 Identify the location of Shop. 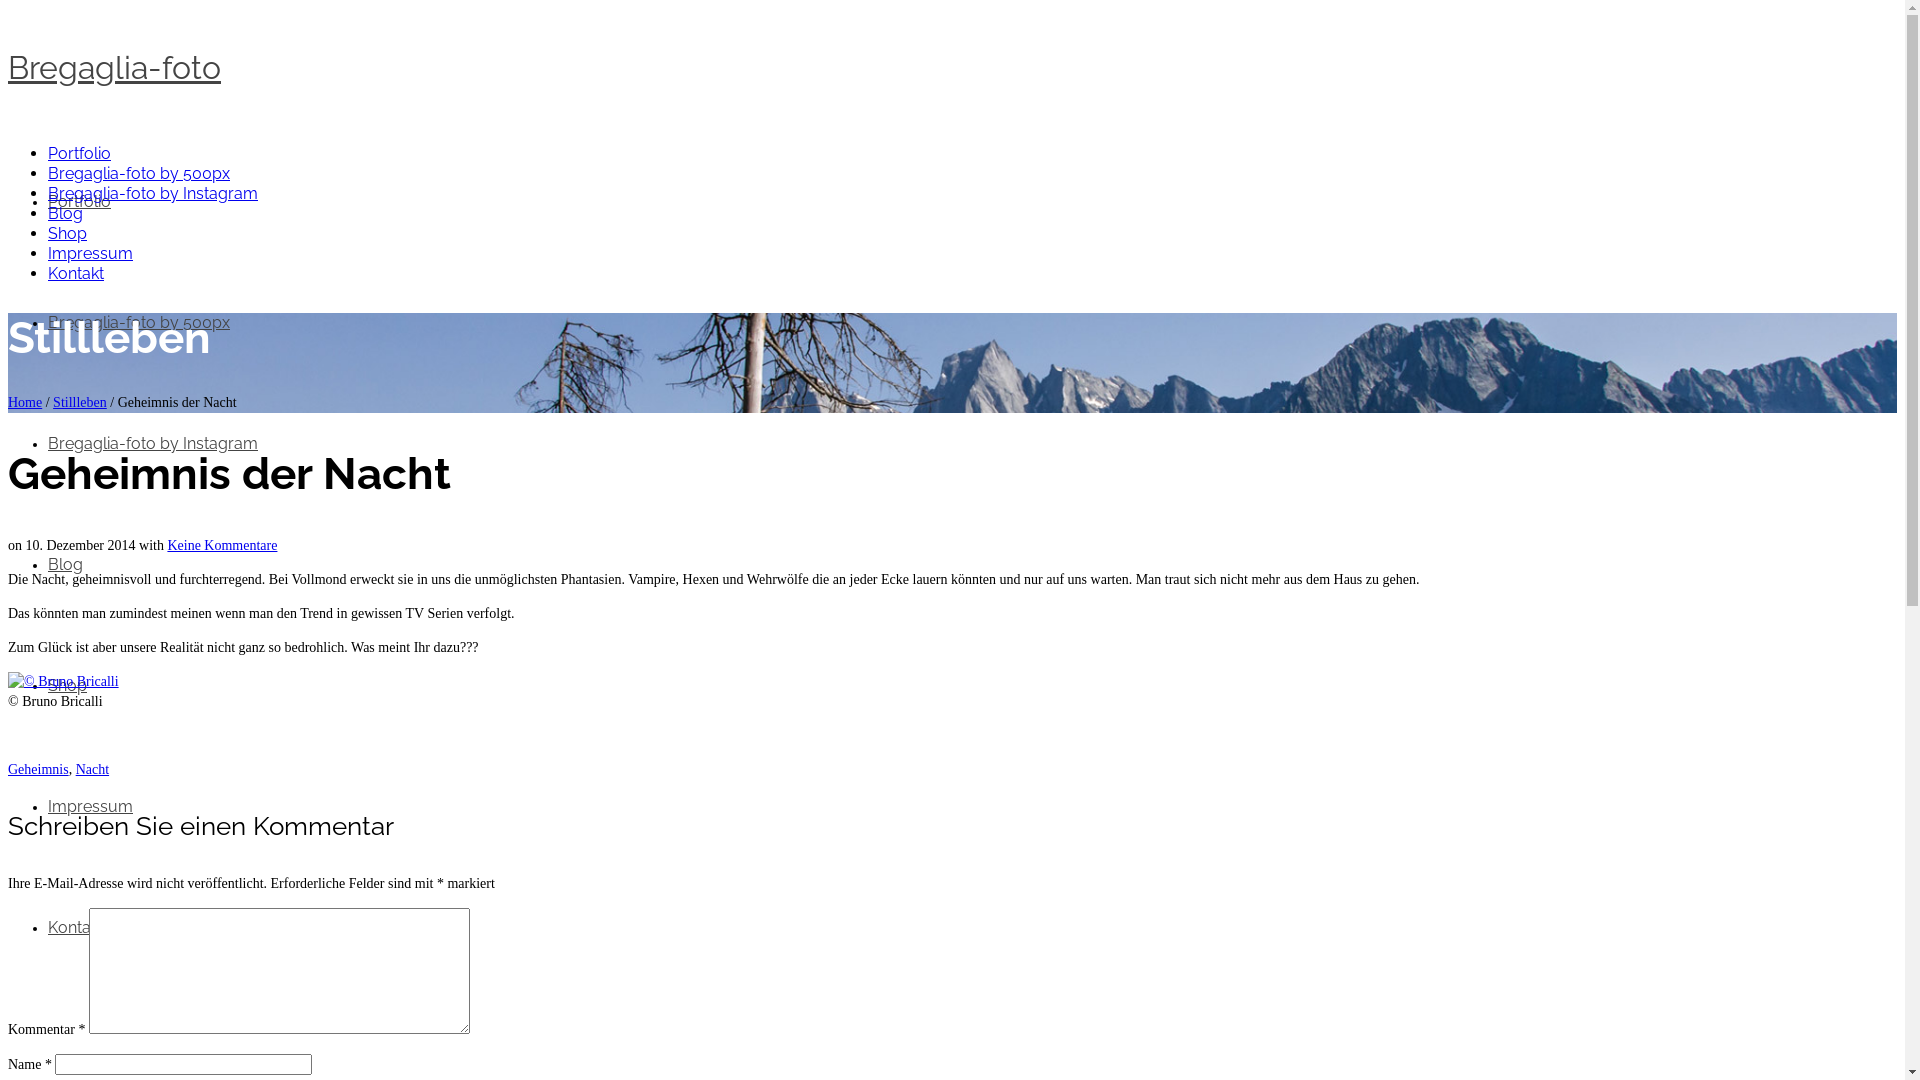
(68, 686).